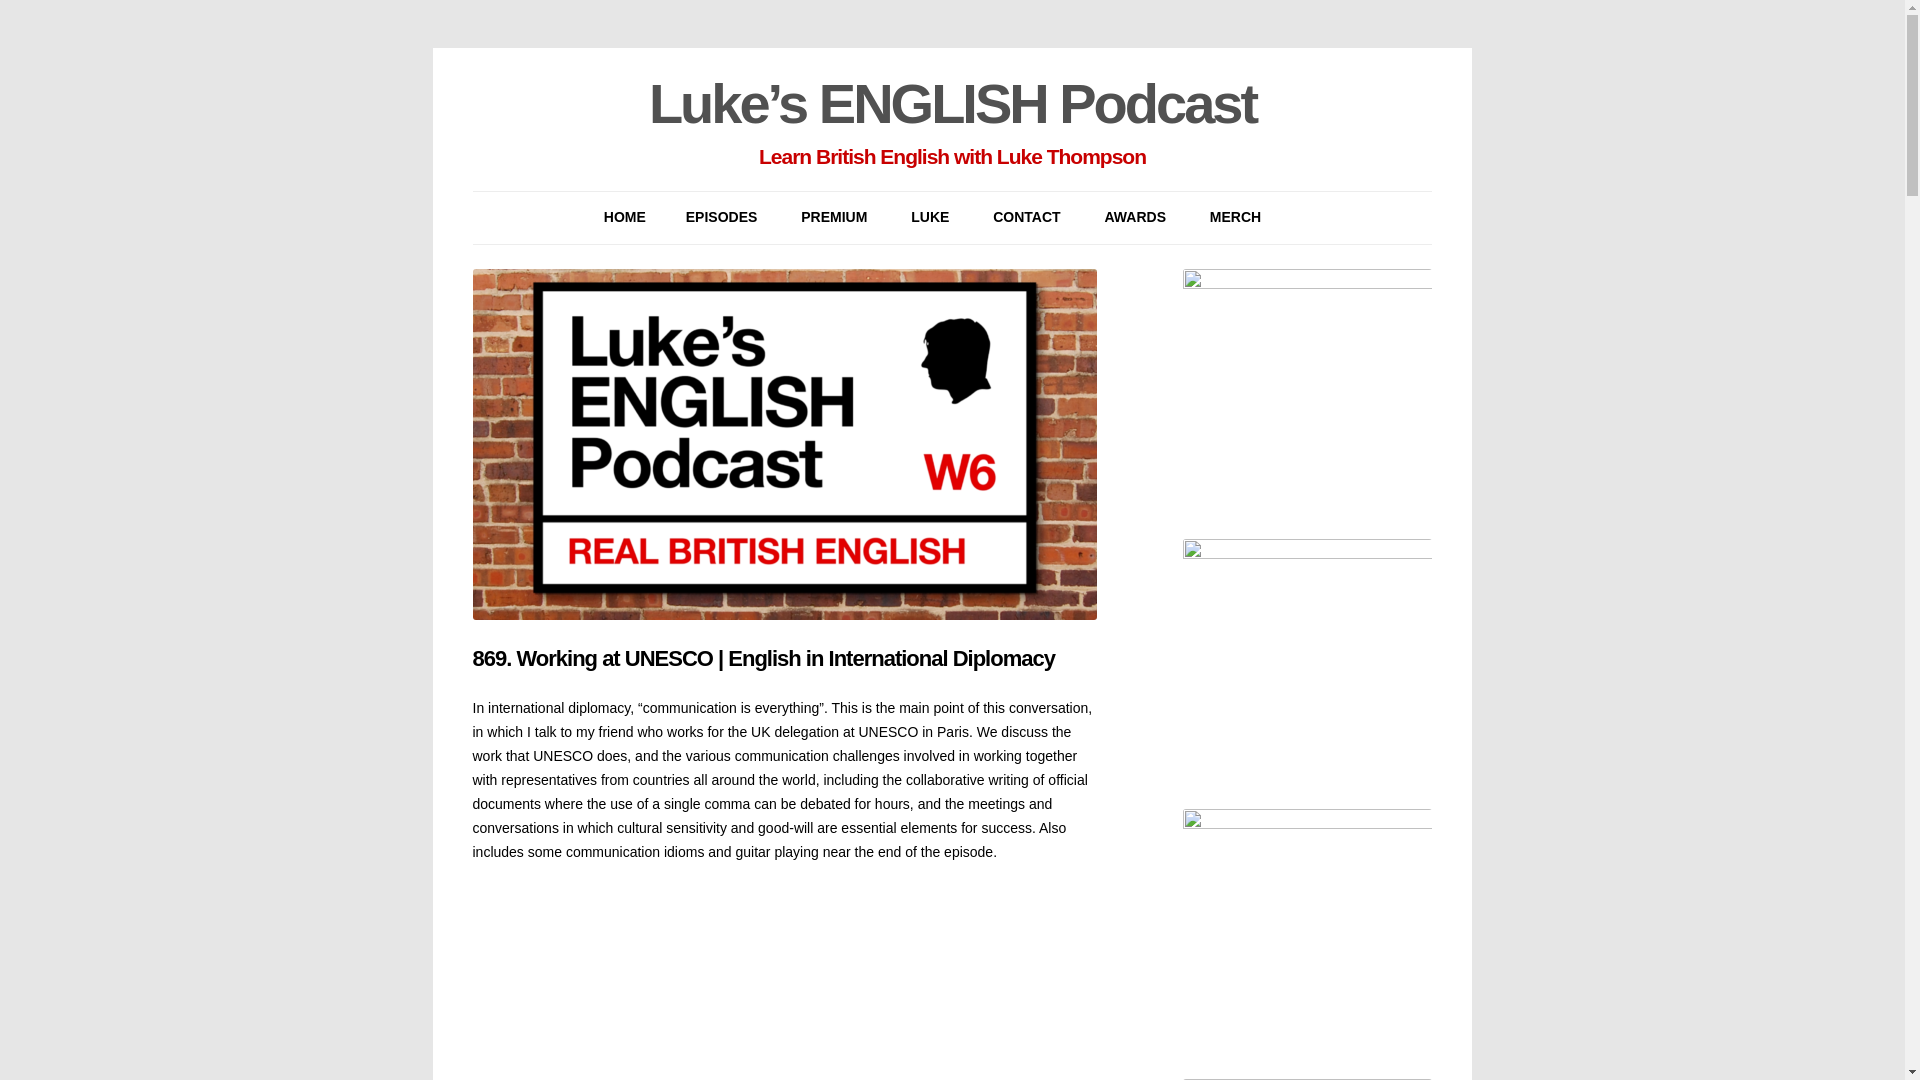 This screenshot has height=1080, width=1920. Describe the element at coordinates (1026, 218) in the screenshot. I see `CONTACT` at that location.